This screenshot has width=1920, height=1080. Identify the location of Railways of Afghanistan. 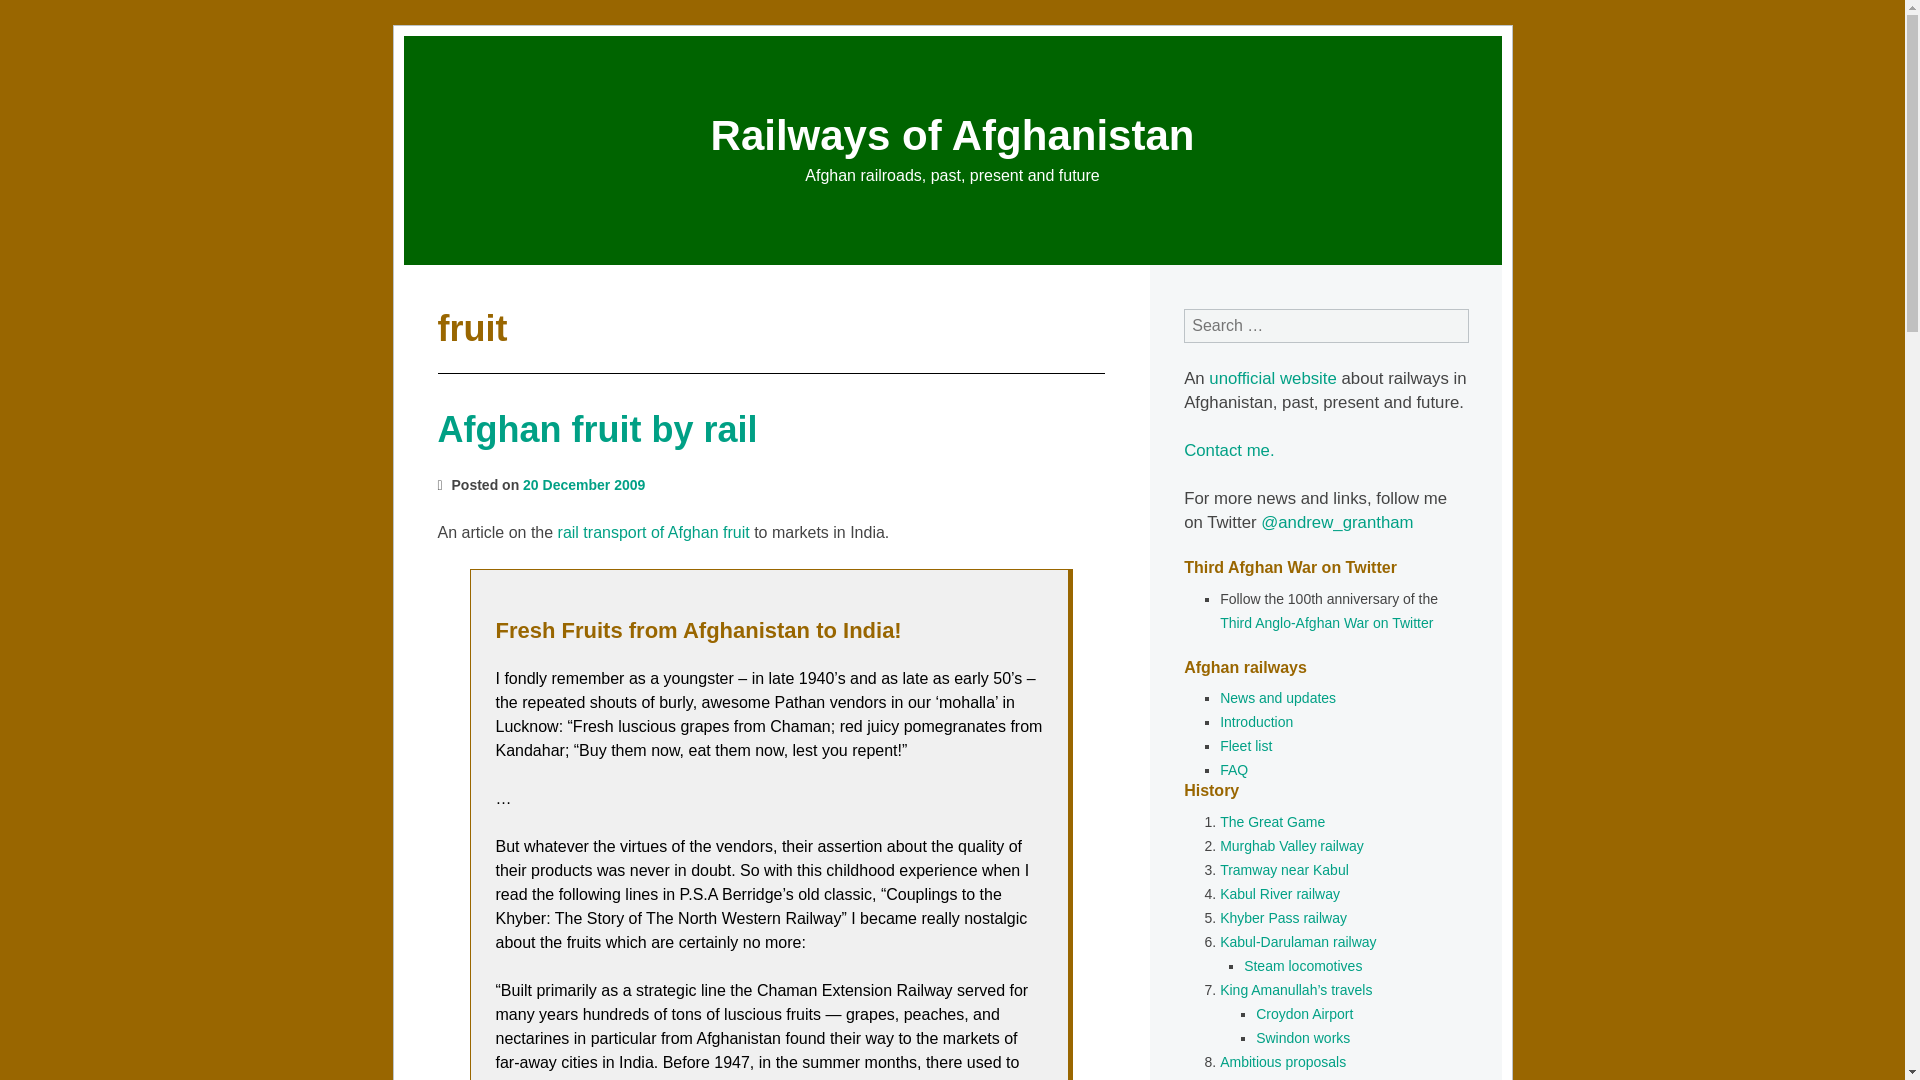
(952, 135).